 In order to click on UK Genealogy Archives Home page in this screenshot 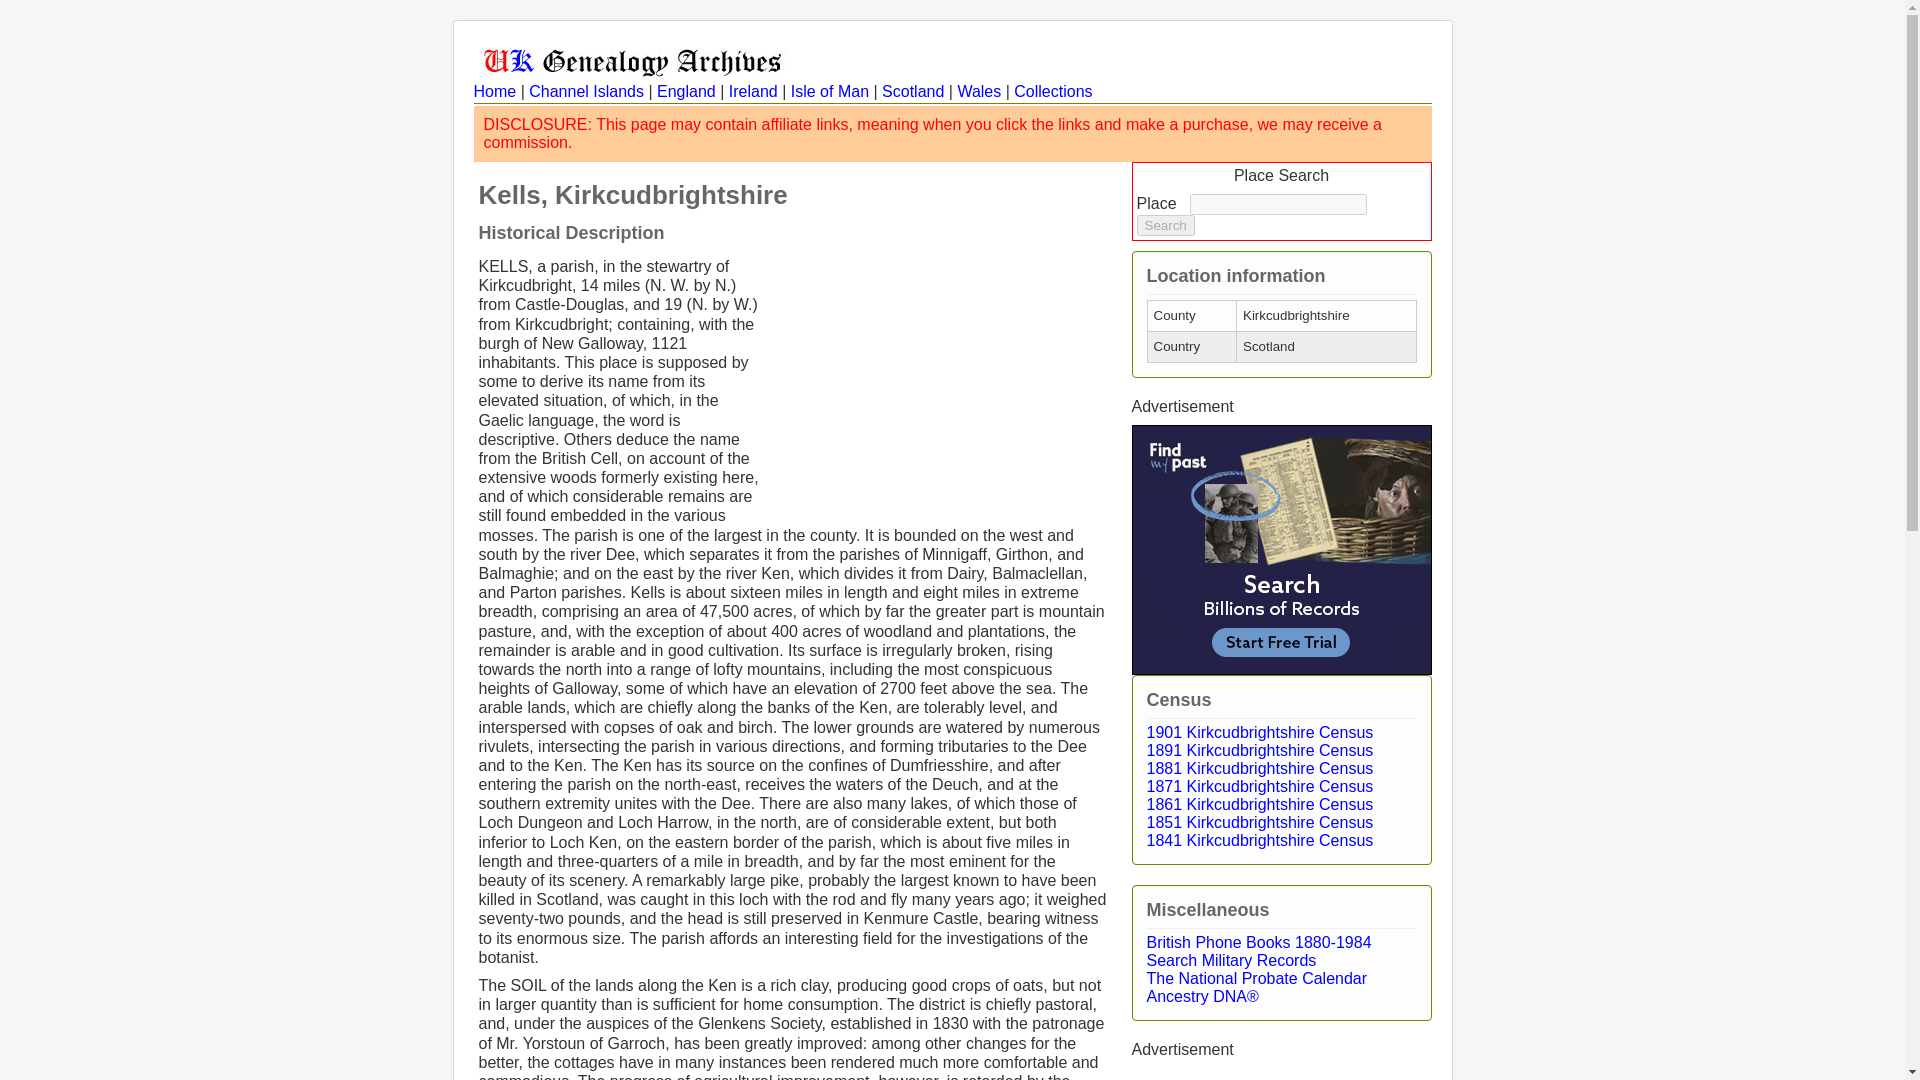, I will do `click(633, 60)`.